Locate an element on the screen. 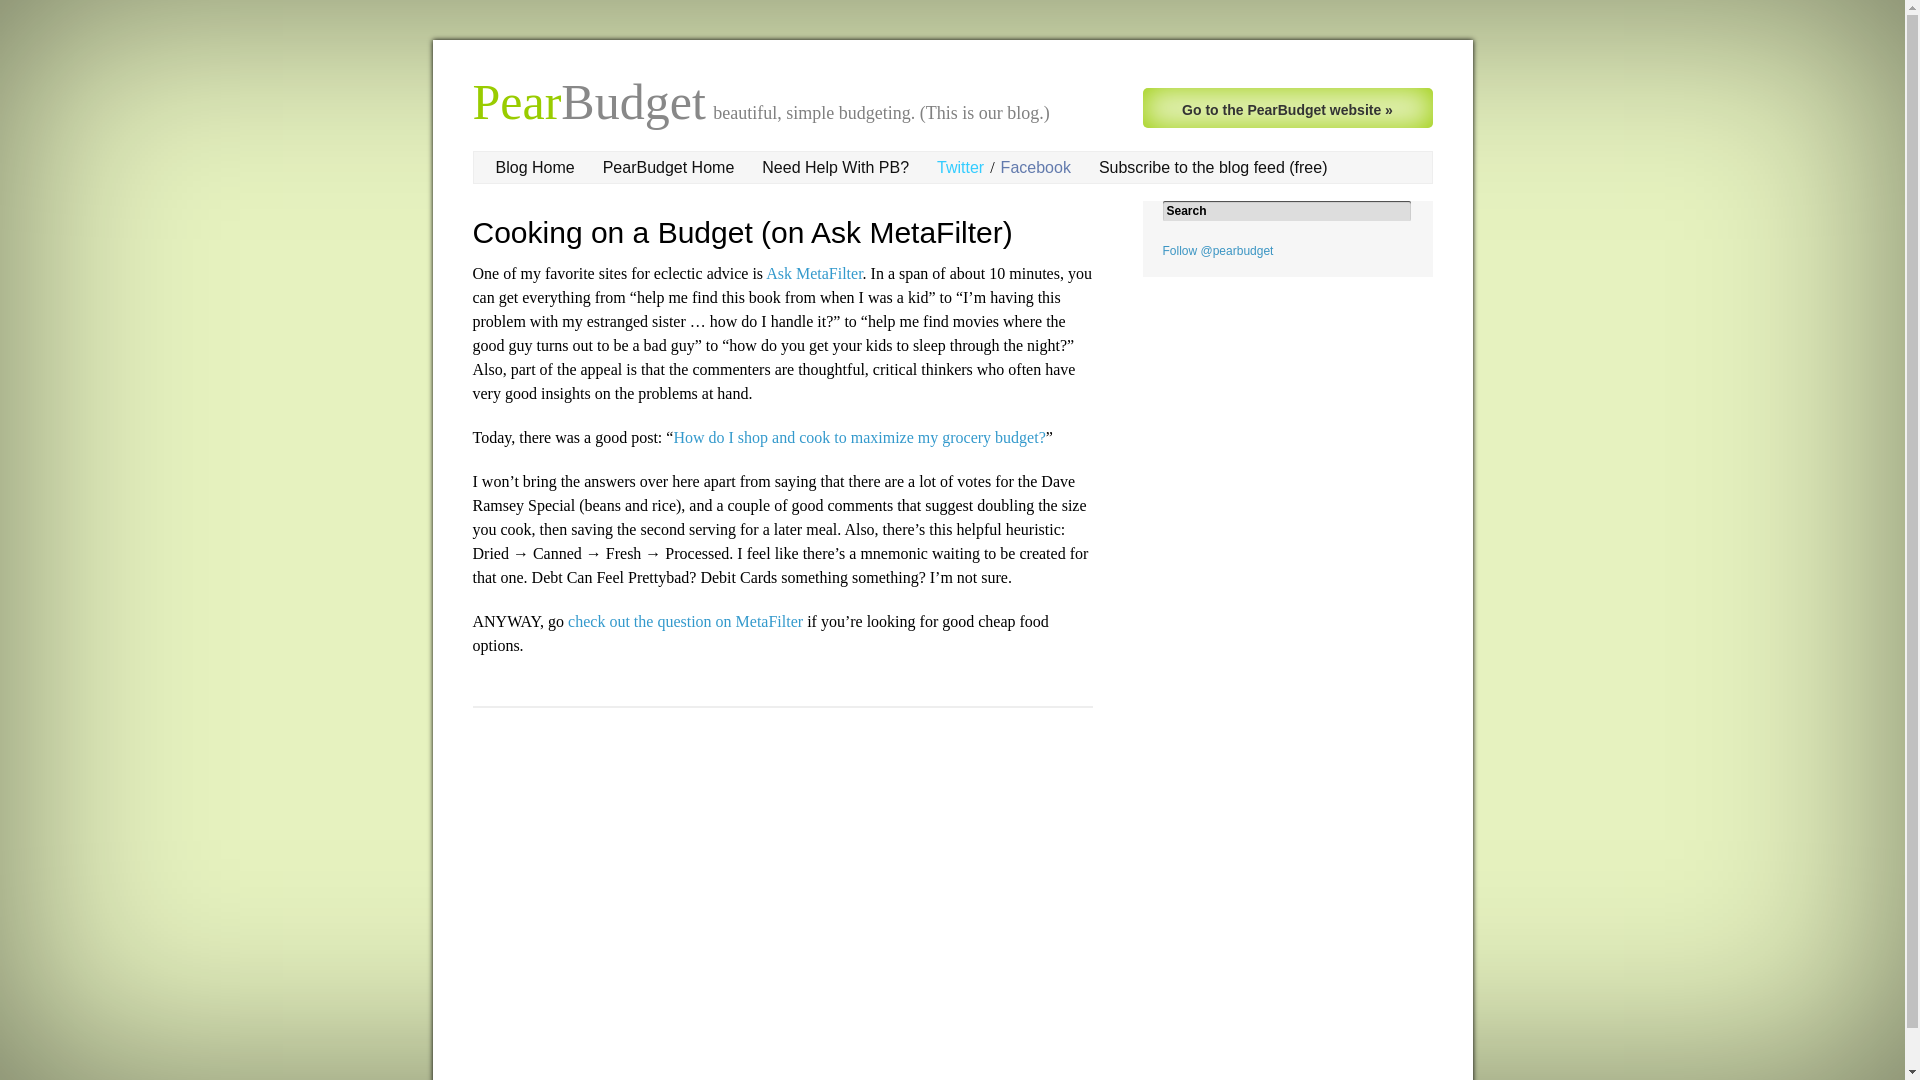 Image resolution: width=1920 pixels, height=1080 pixels. Need Help With PB? is located at coordinates (835, 167).